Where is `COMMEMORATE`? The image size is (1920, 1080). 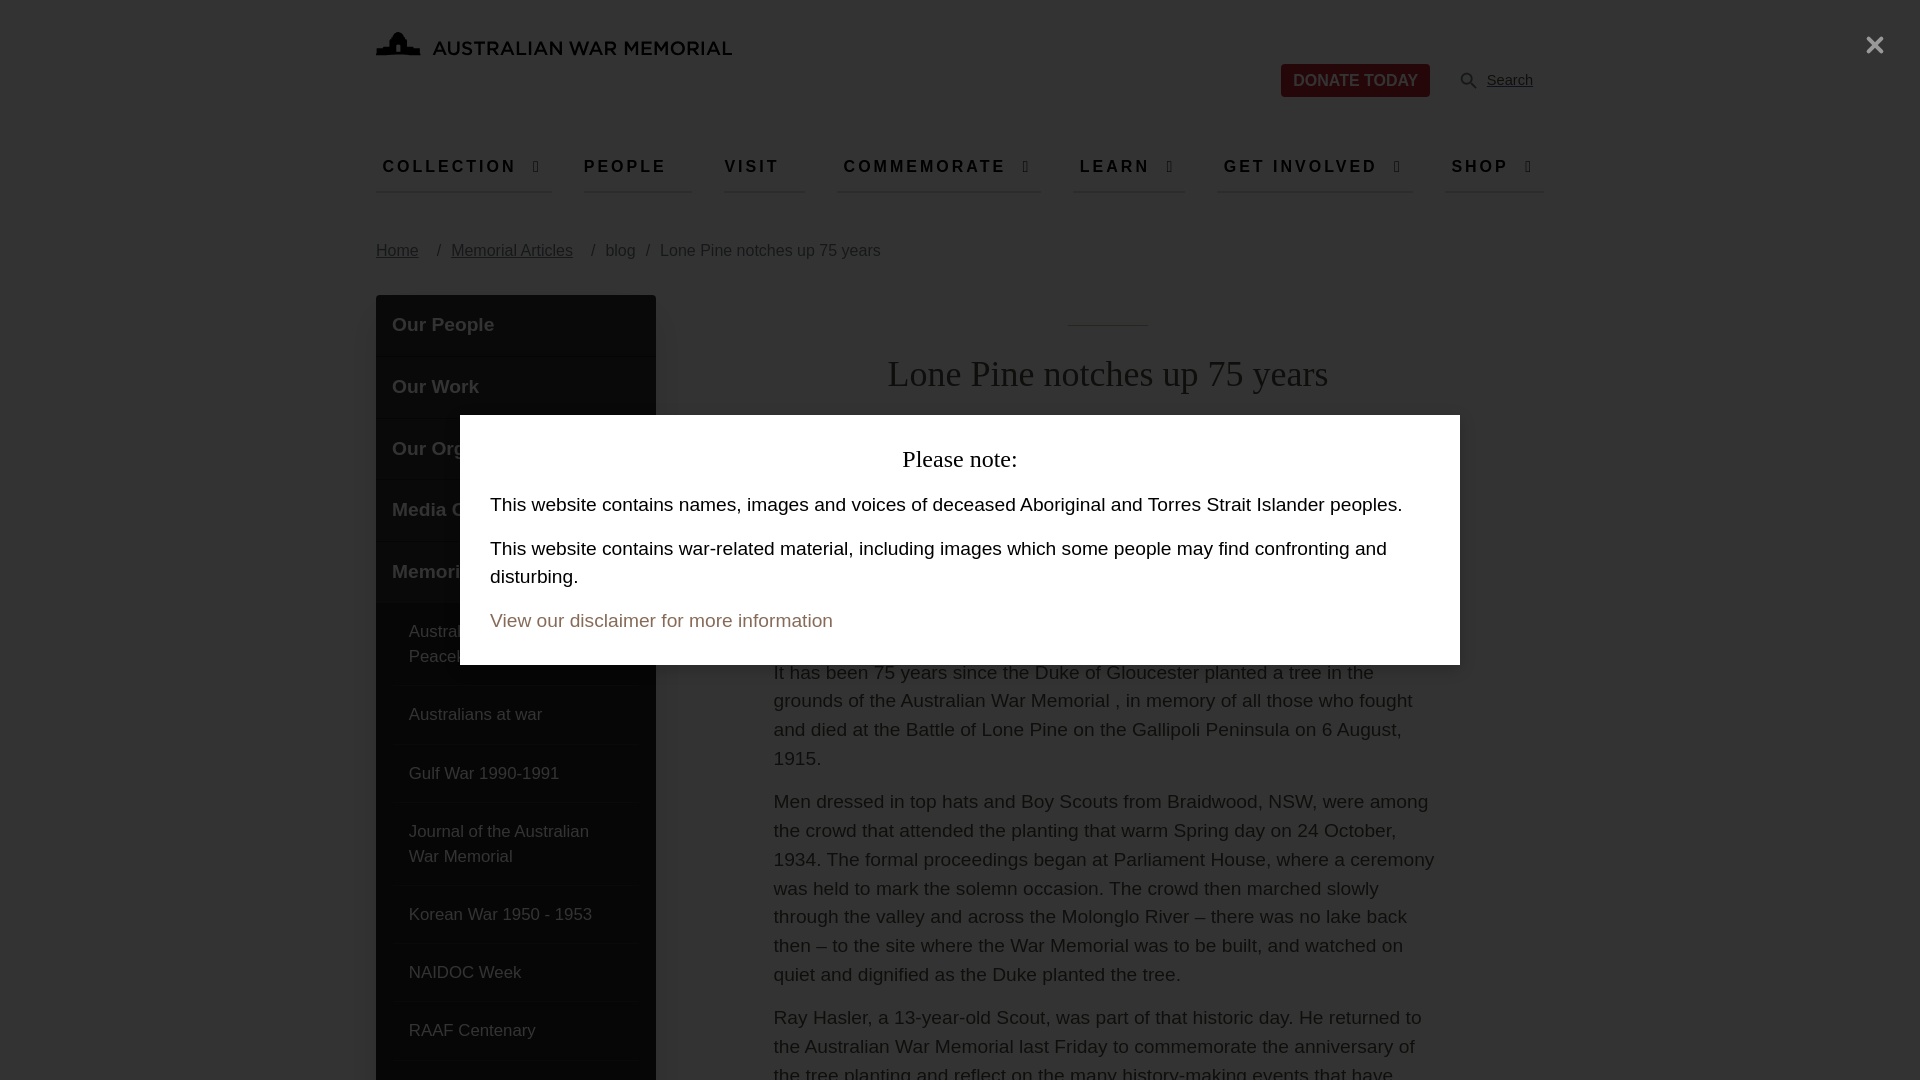 COMMEMORATE is located at coordinates (924, 166).